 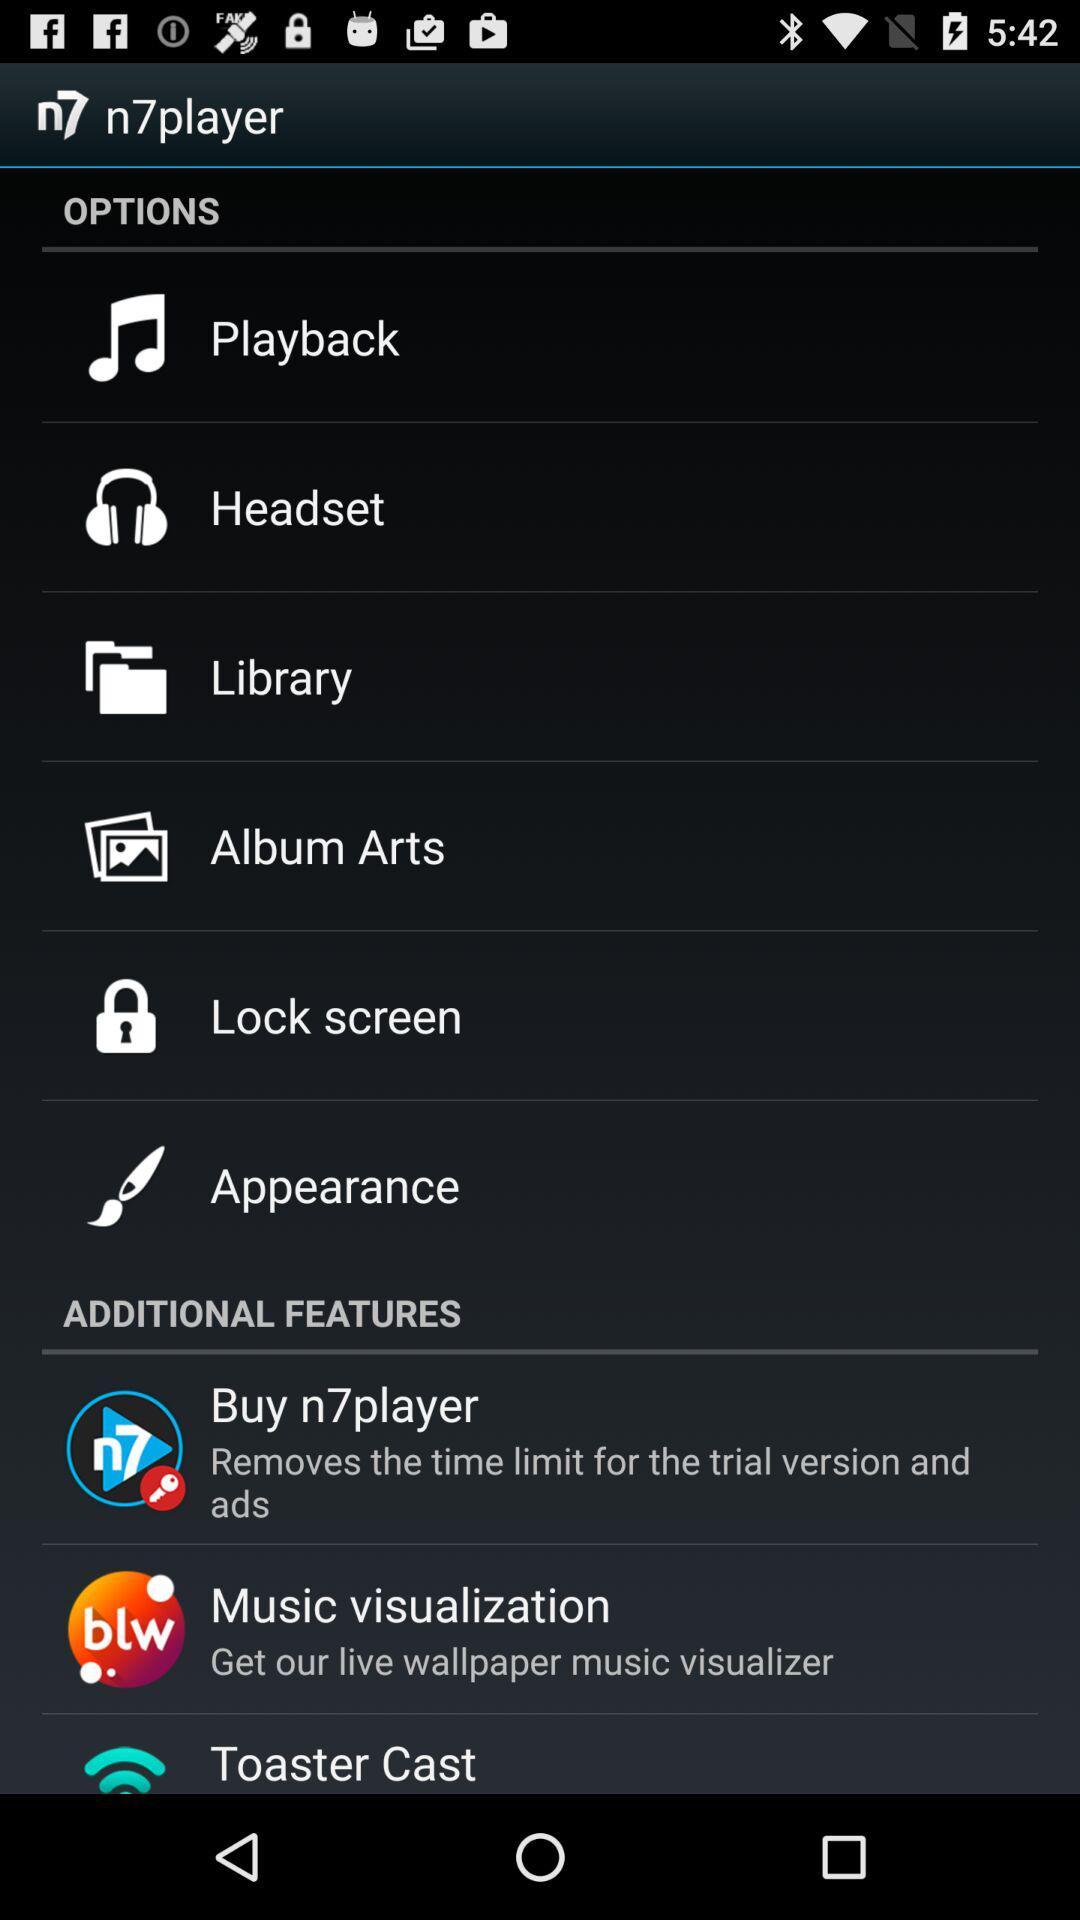 What do you see at coordinates (344, 1403) in the screenshot?
I see `open app above the removes the time` at bounding box center [344, 1403].